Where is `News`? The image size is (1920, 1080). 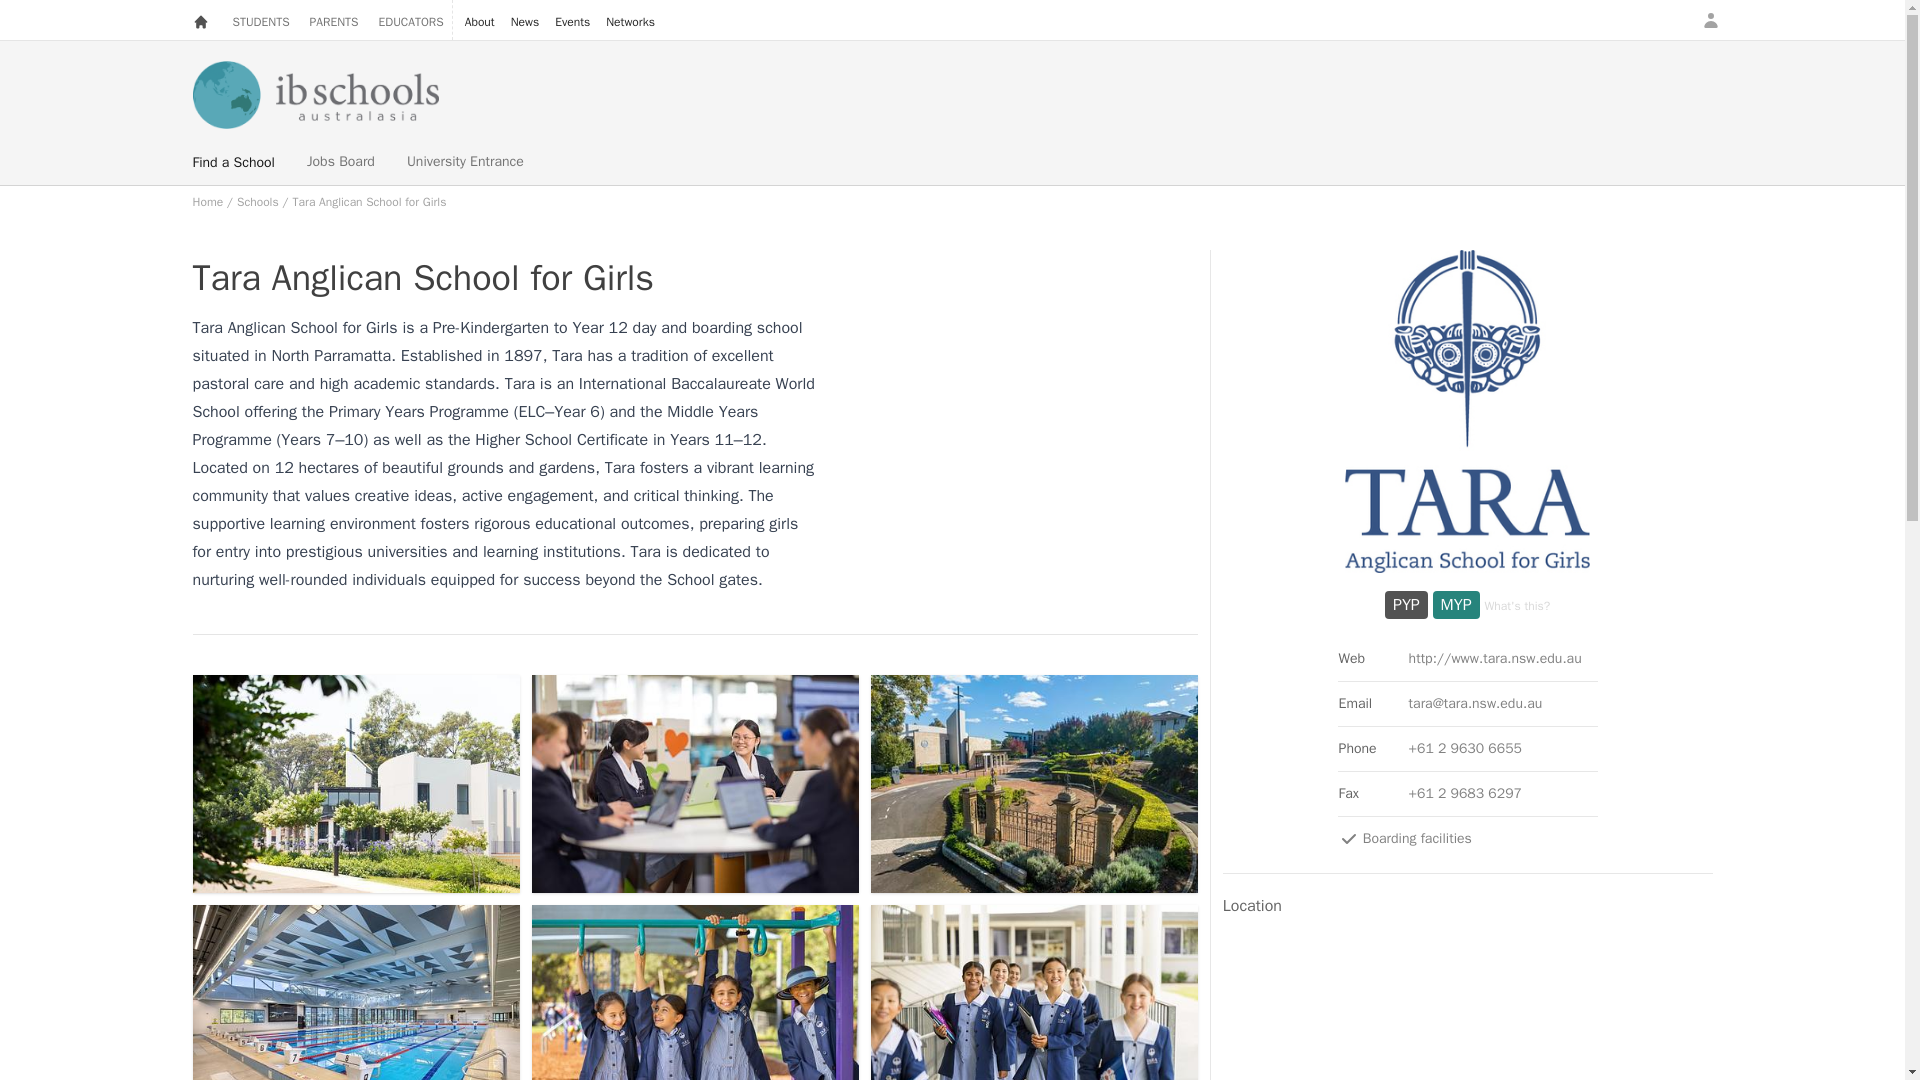
News is located at coordinates (524, 20).